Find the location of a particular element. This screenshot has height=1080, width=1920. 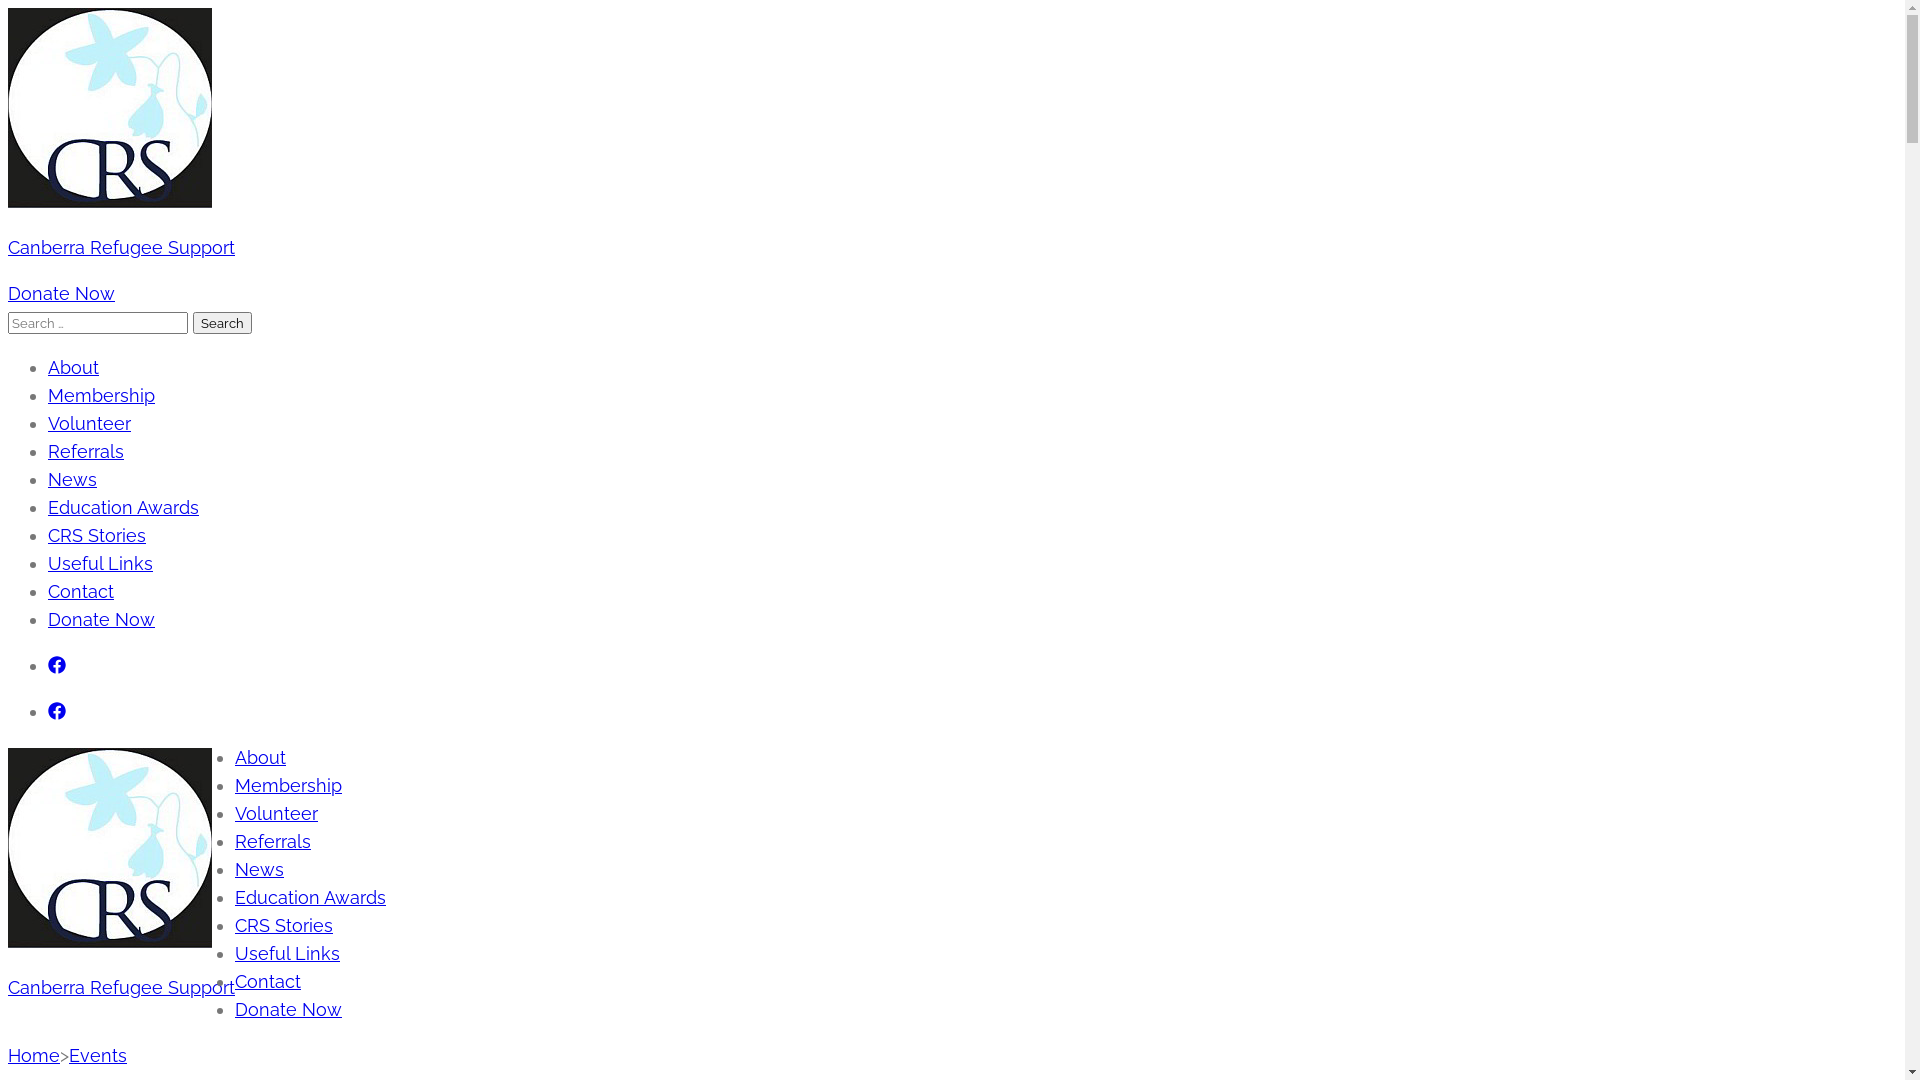

Donate Now is located at coordinates (288, 1010).